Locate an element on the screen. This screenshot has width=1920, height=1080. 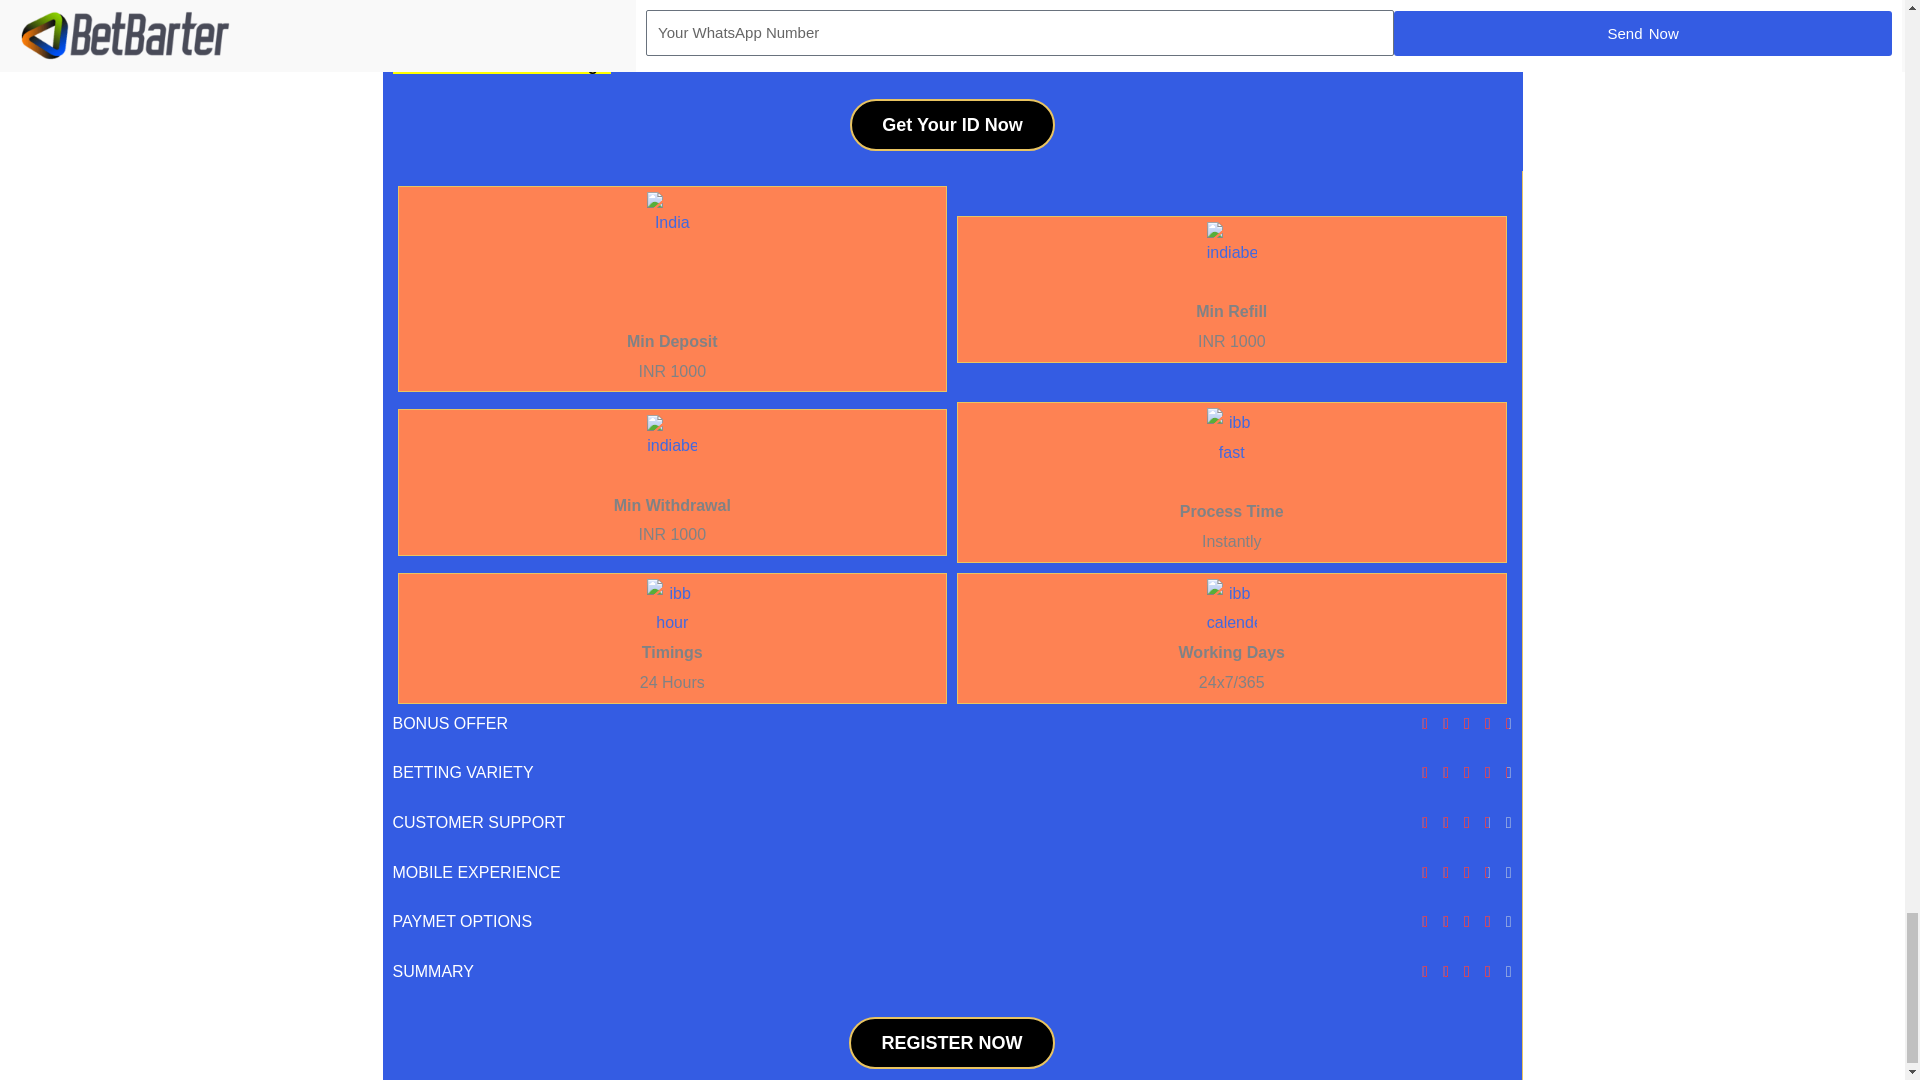
Min Deposit is located at coordinates (672, 340).